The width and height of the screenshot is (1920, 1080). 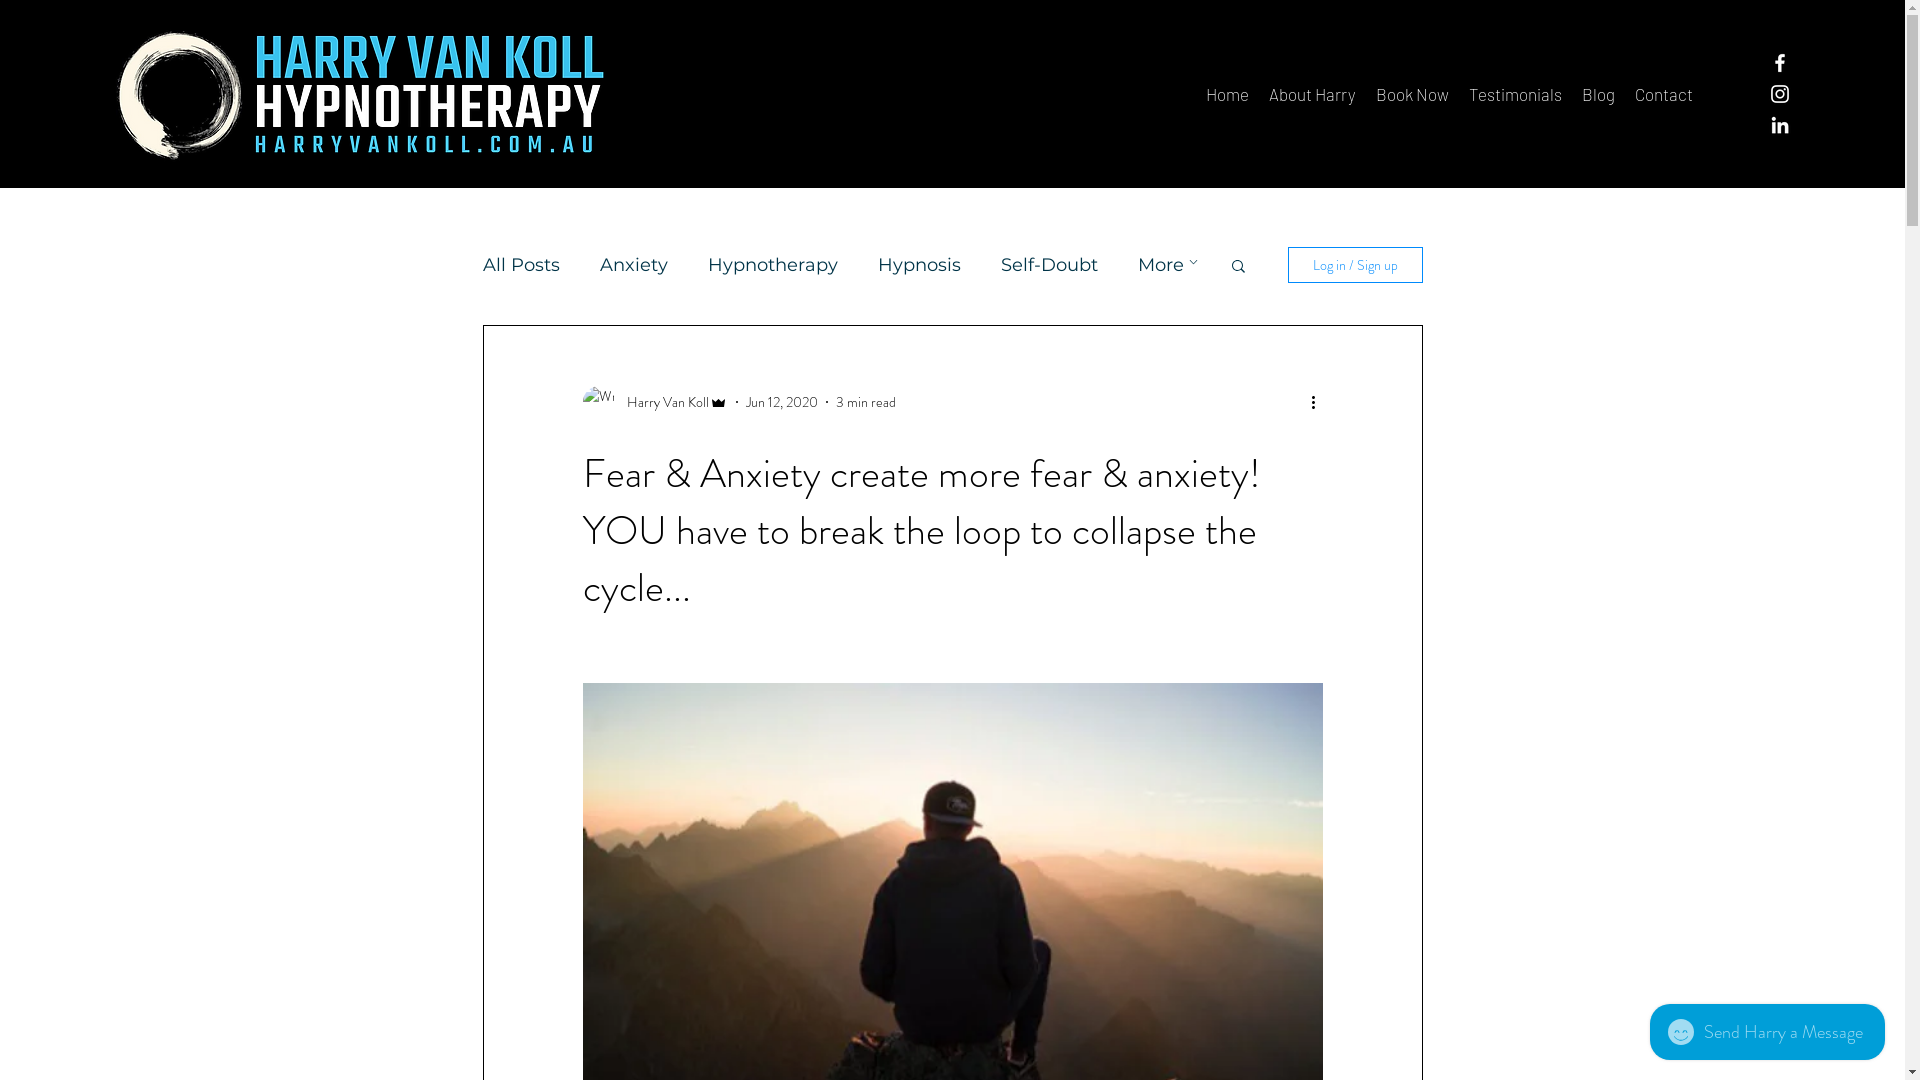 I want to click on About Harry, so click(x=1312, y=94).